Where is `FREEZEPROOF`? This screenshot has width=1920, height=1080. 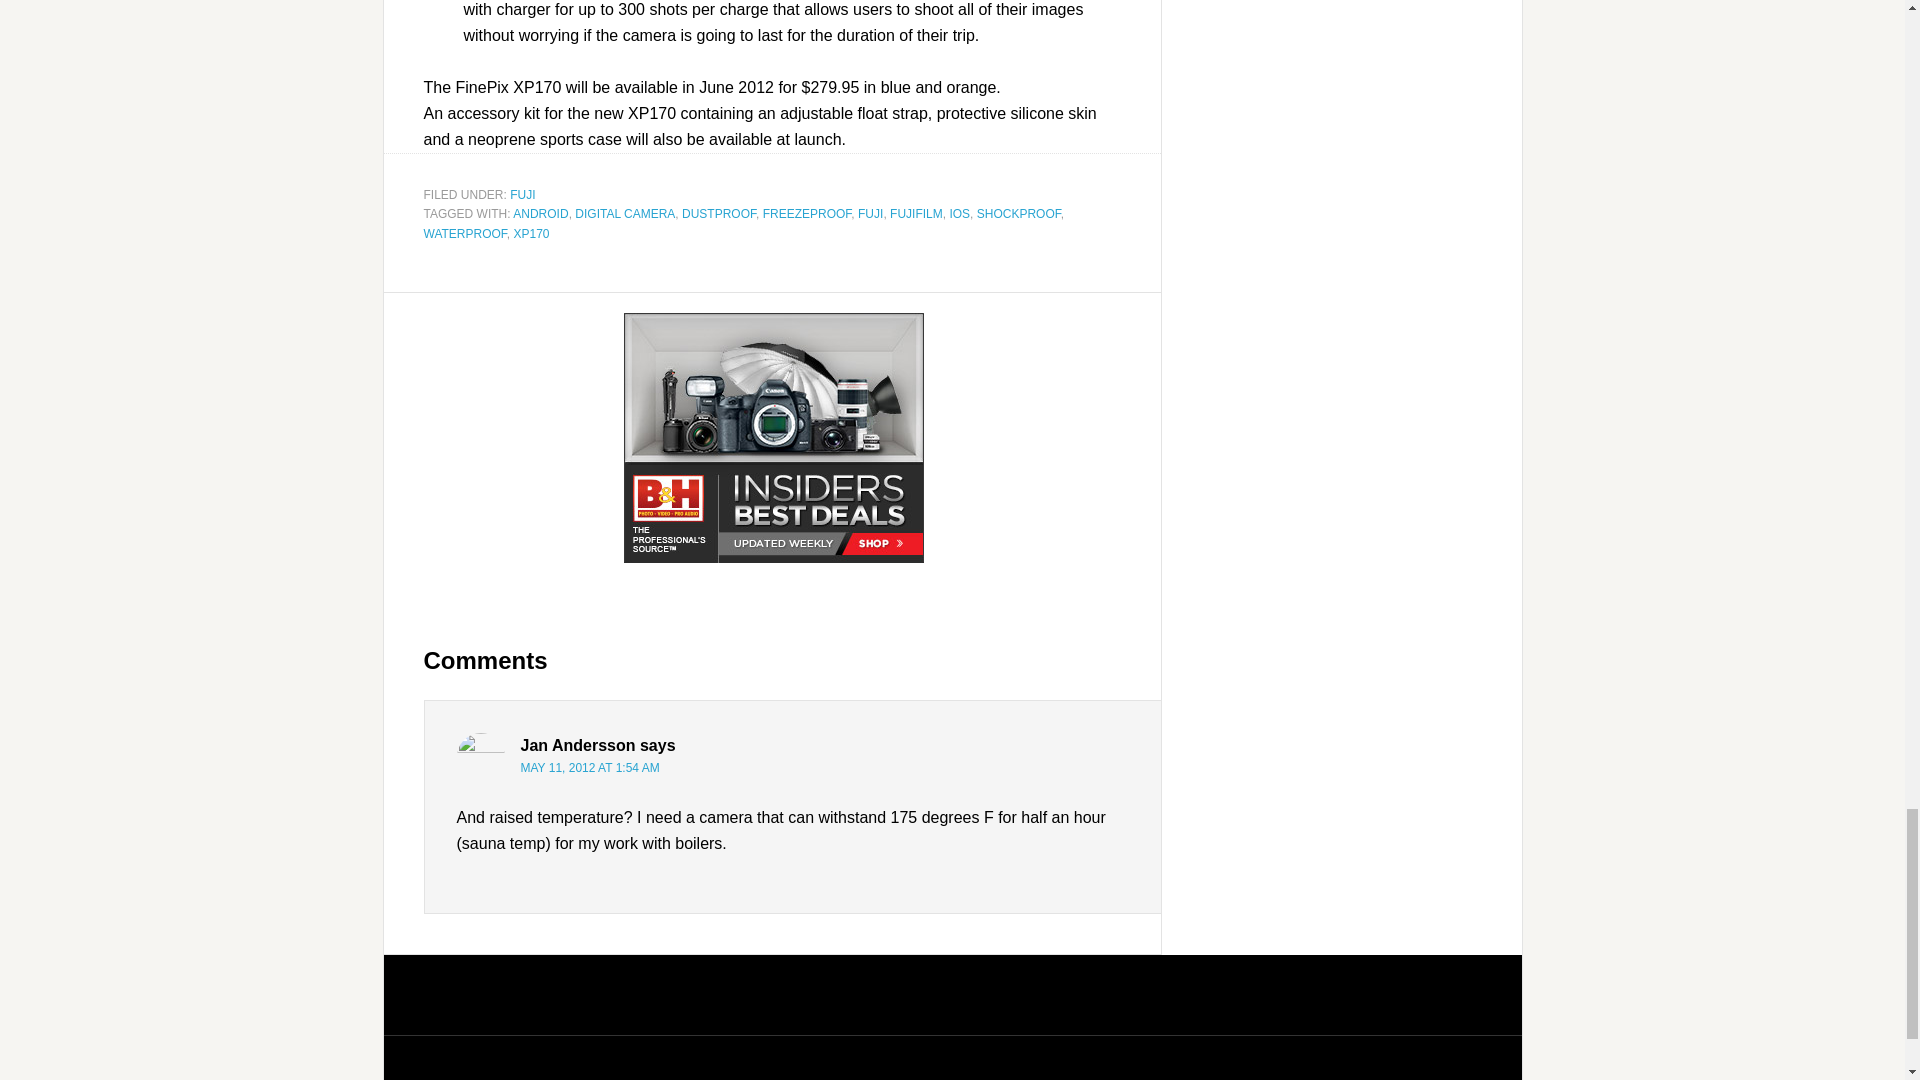
FREEZEPROOF is located at coordinates (807, 214).